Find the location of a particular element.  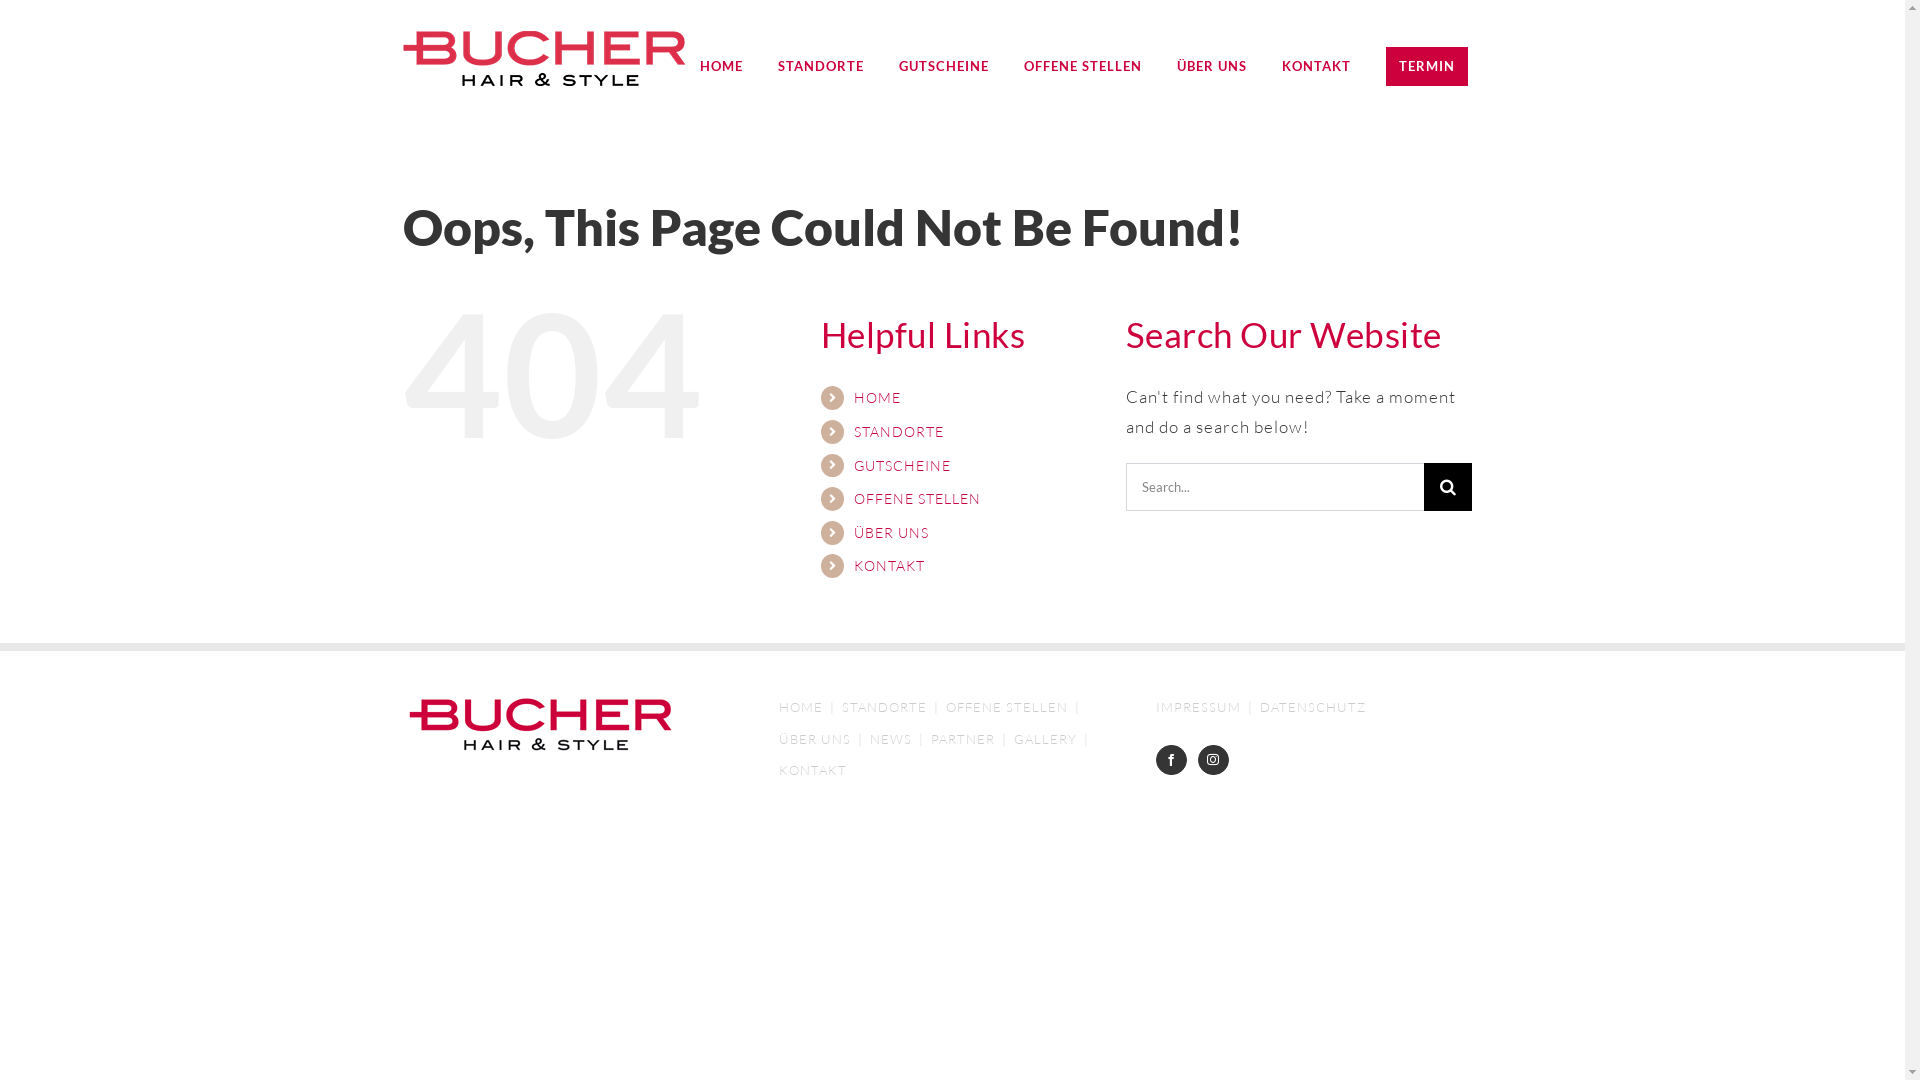

KONTAKT is located at coordinates (1316, 66).